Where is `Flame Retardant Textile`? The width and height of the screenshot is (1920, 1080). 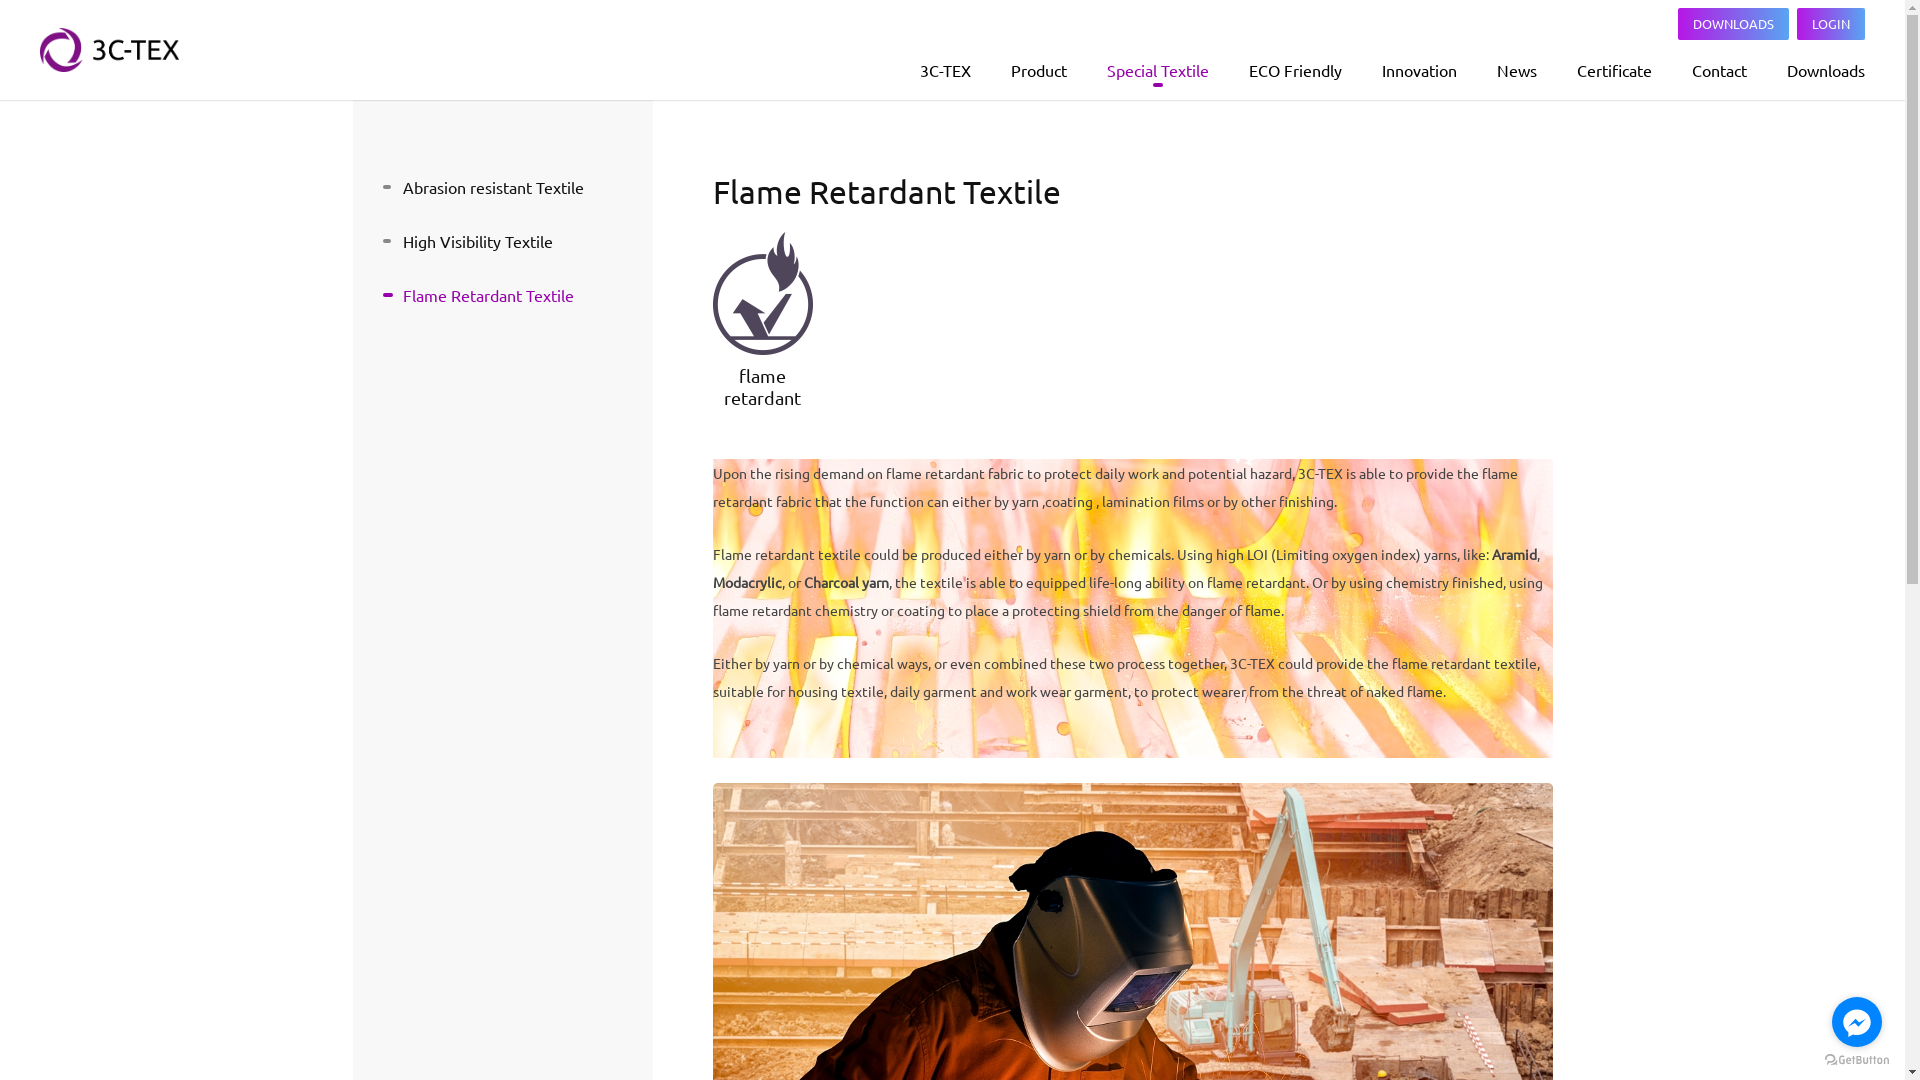 Flame Retardant Textile is located at coordinates (502, 295).